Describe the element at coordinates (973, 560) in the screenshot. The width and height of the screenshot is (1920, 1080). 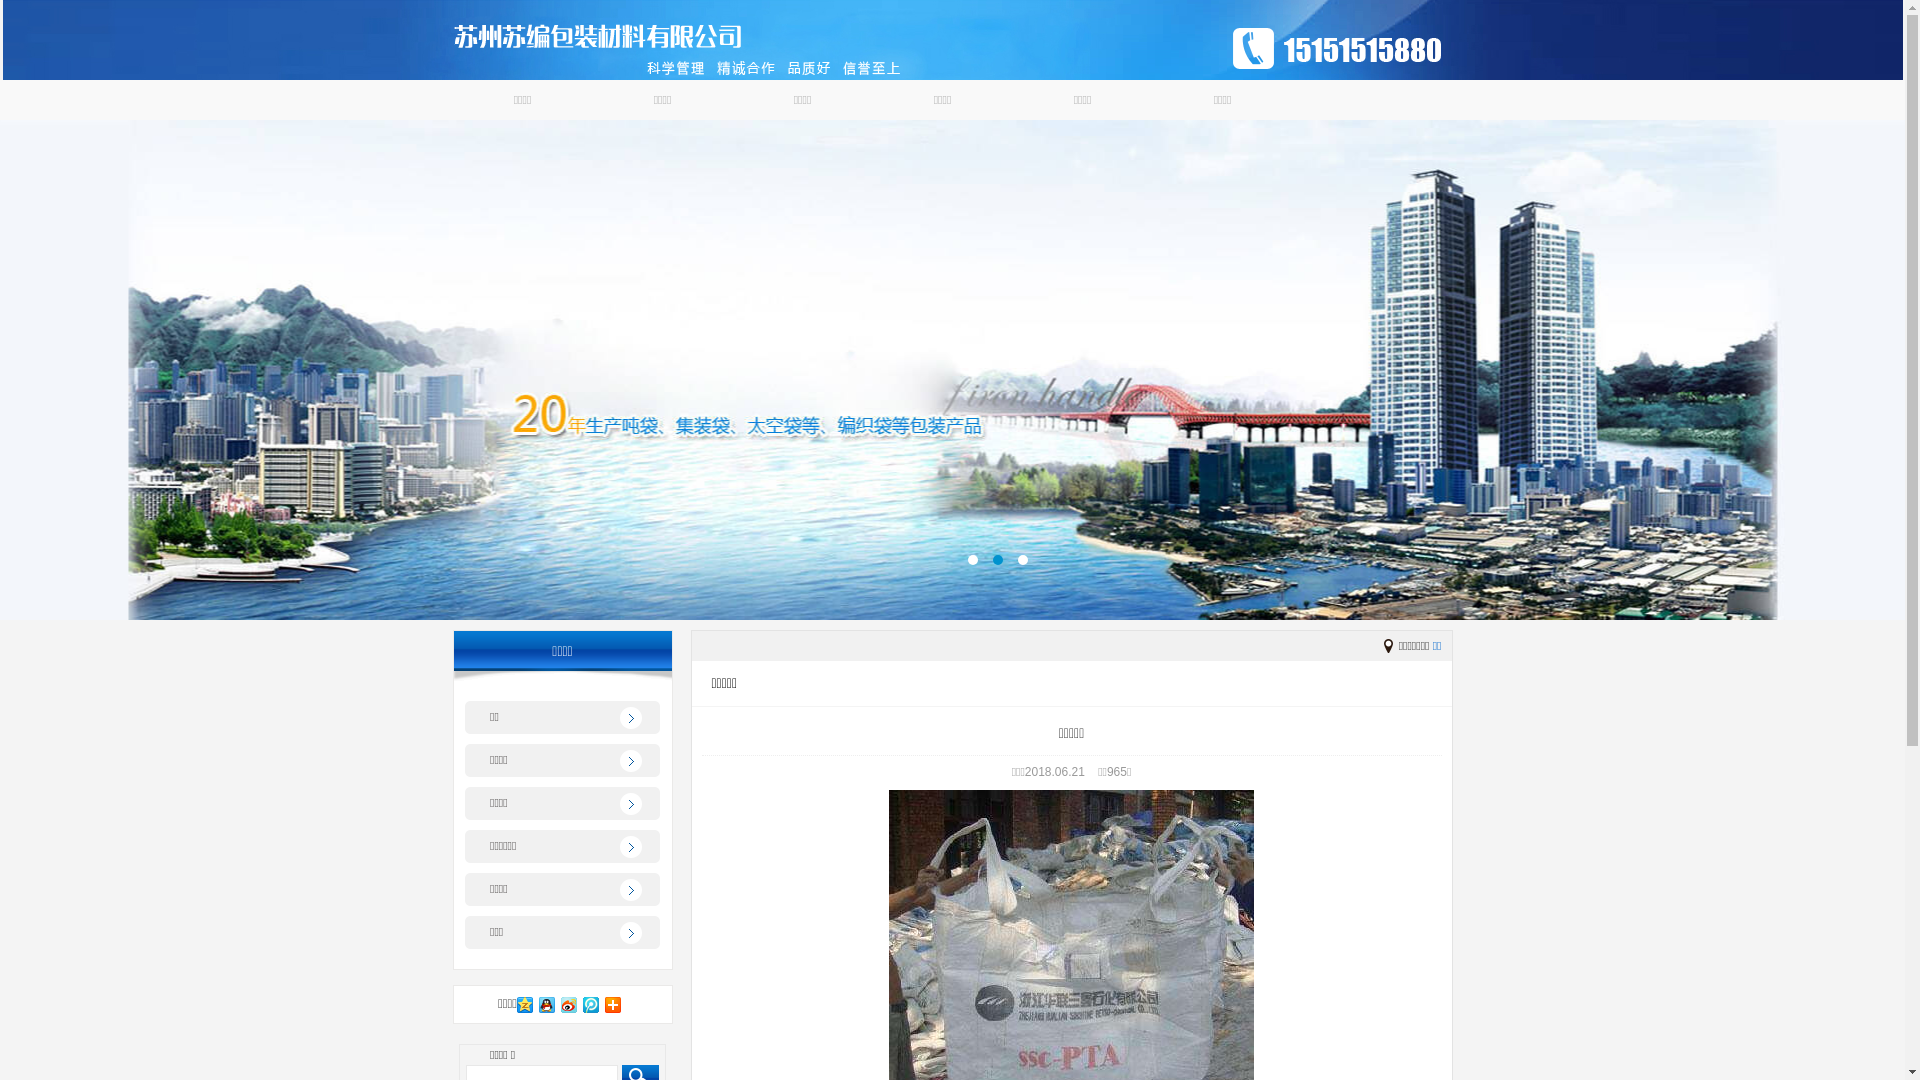
I see `1` at that location.